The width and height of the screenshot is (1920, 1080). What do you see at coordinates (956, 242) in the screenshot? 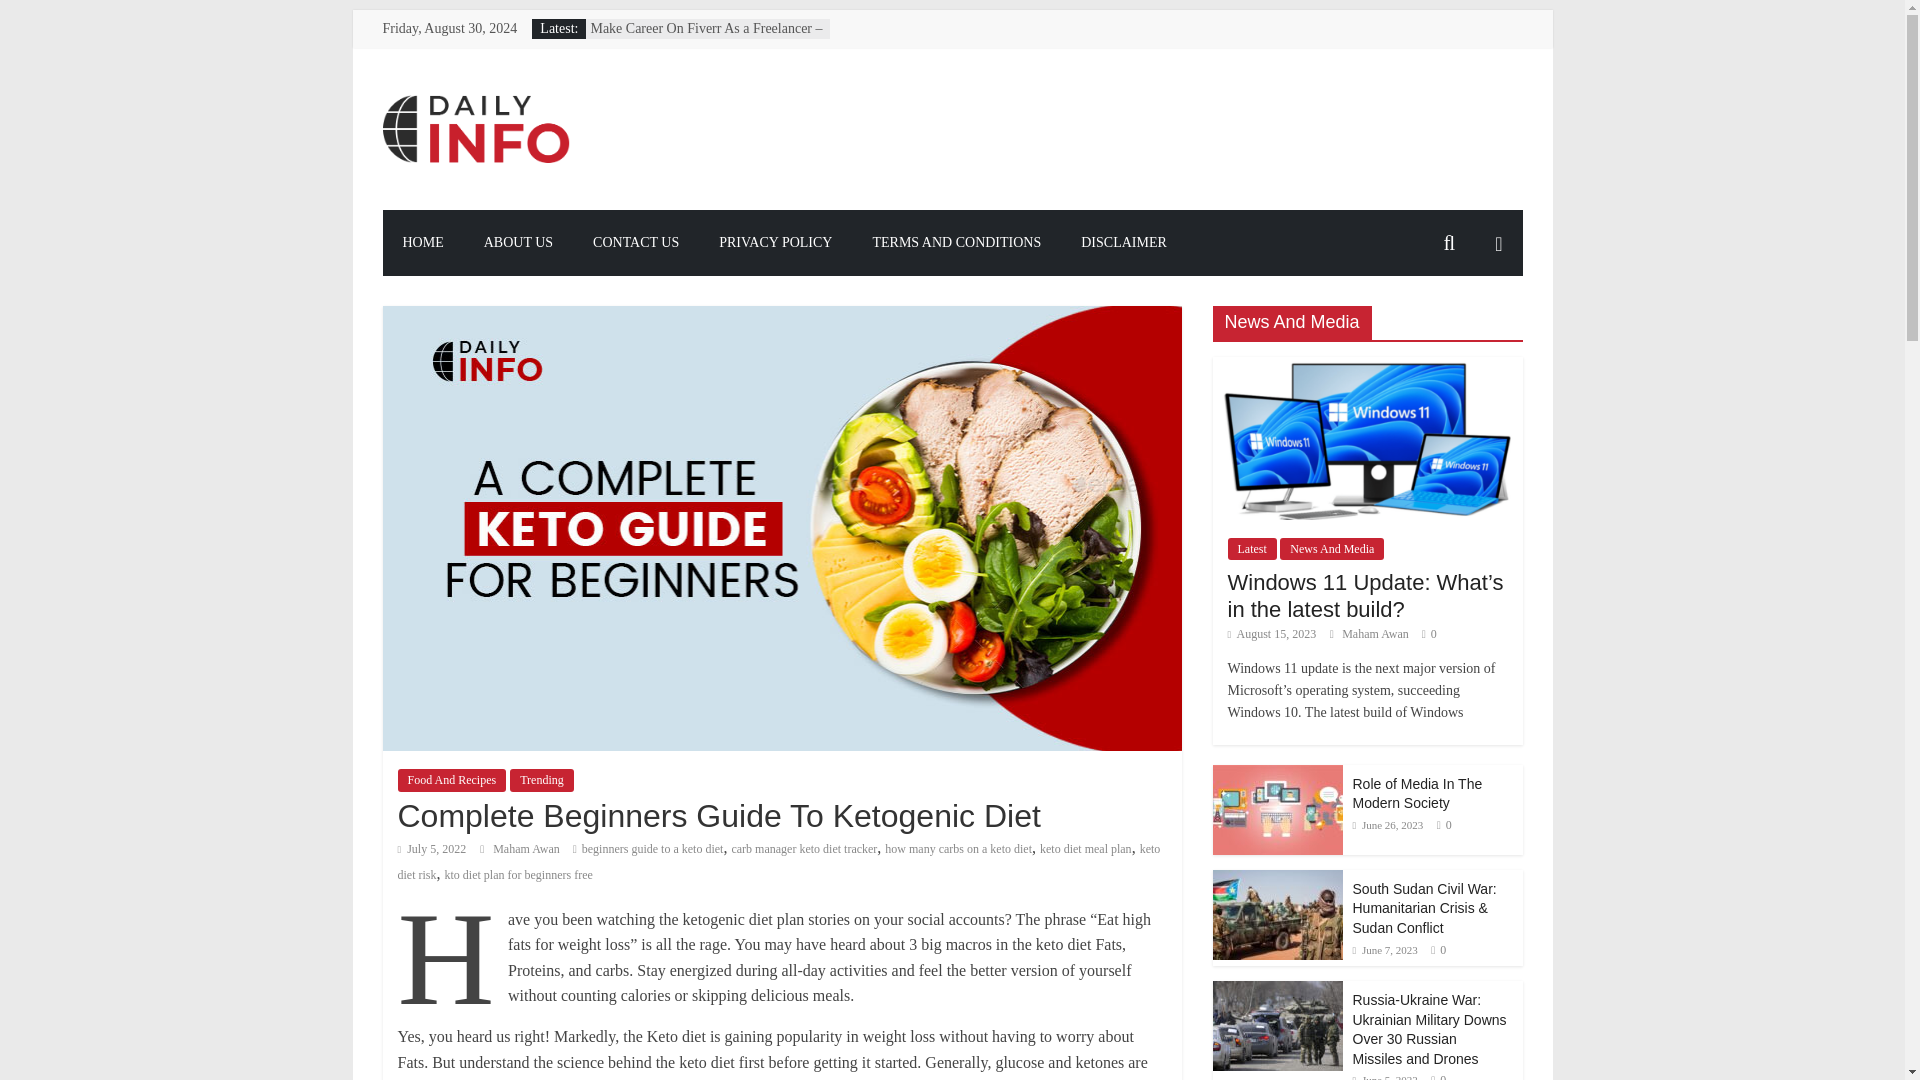
I see `TERMS AND CONDITIONS` at bounding box center [956, 242].